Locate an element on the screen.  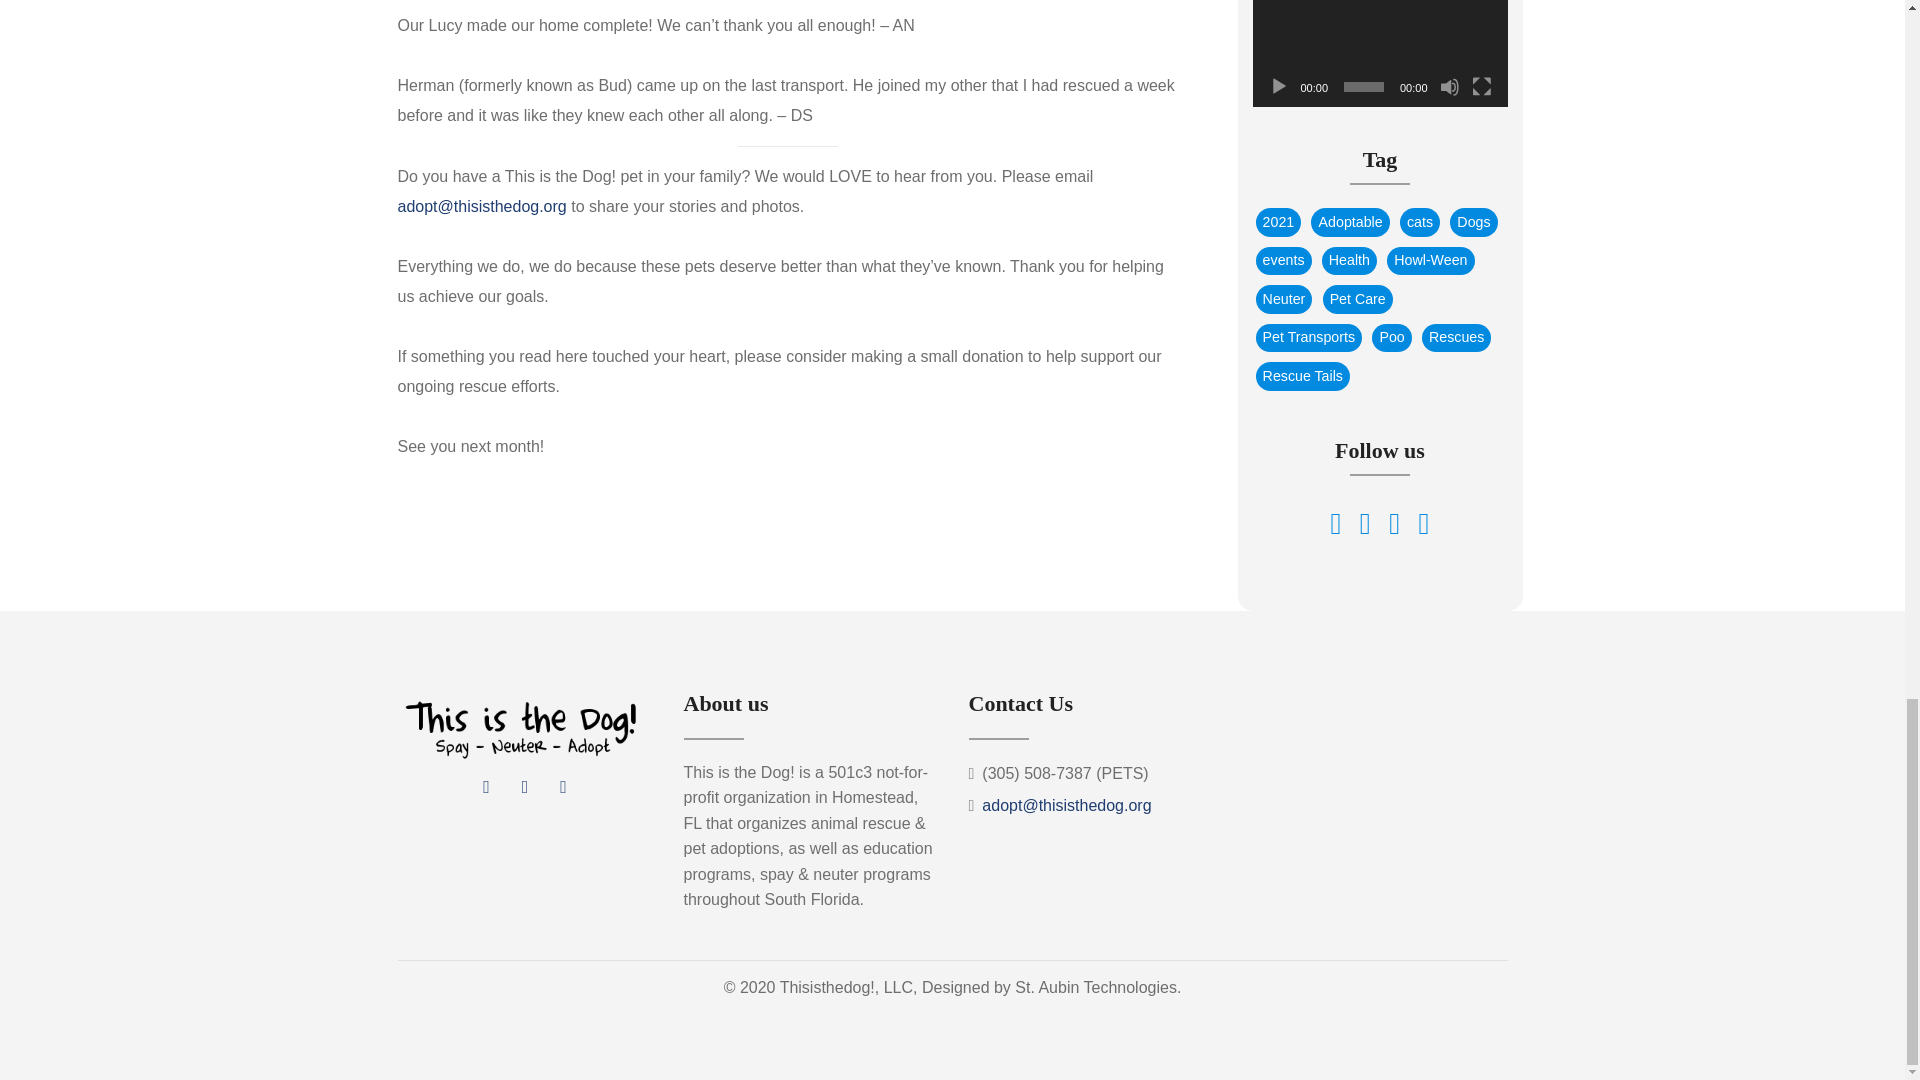
Fullscreen is located at coordinates (1482, 86).